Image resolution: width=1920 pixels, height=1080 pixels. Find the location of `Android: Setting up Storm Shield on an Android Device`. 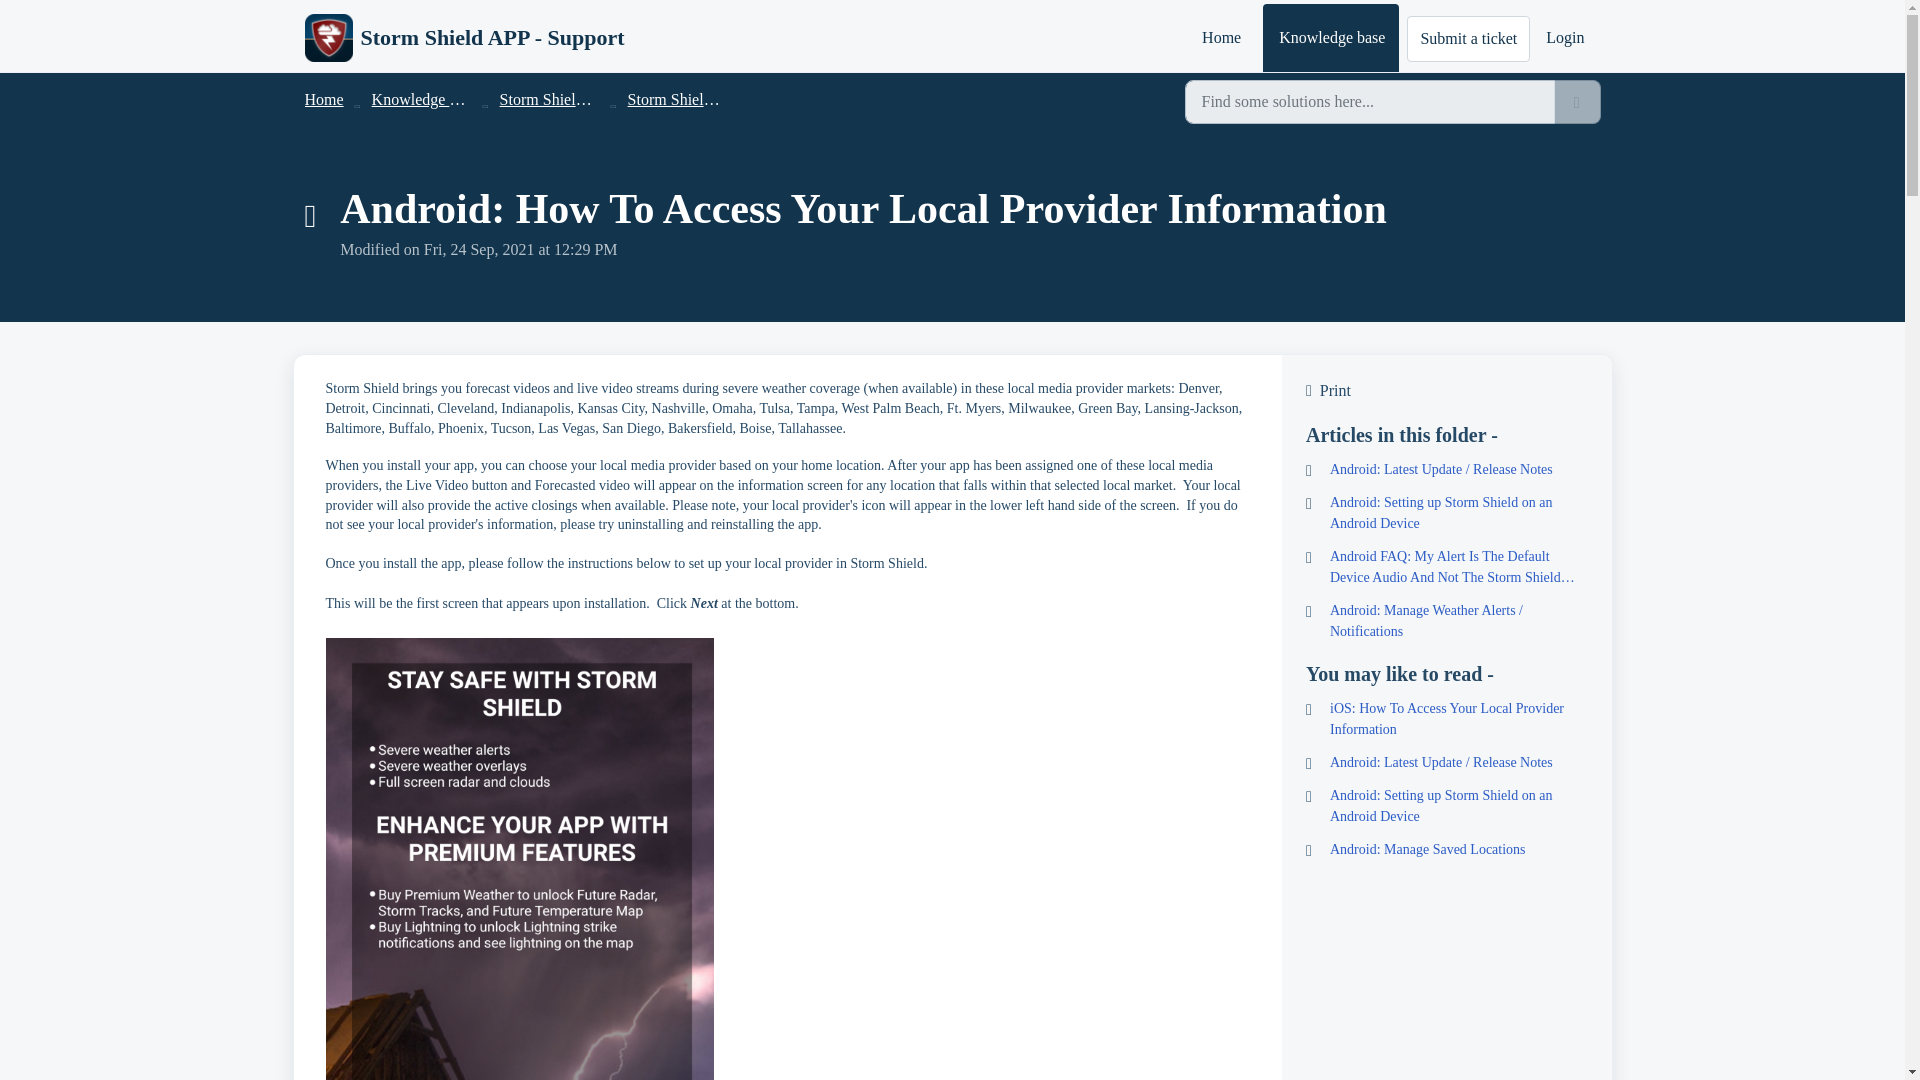

Android: Setting up Storm Shield on an Android Device is located at coordinates (1446, 806).